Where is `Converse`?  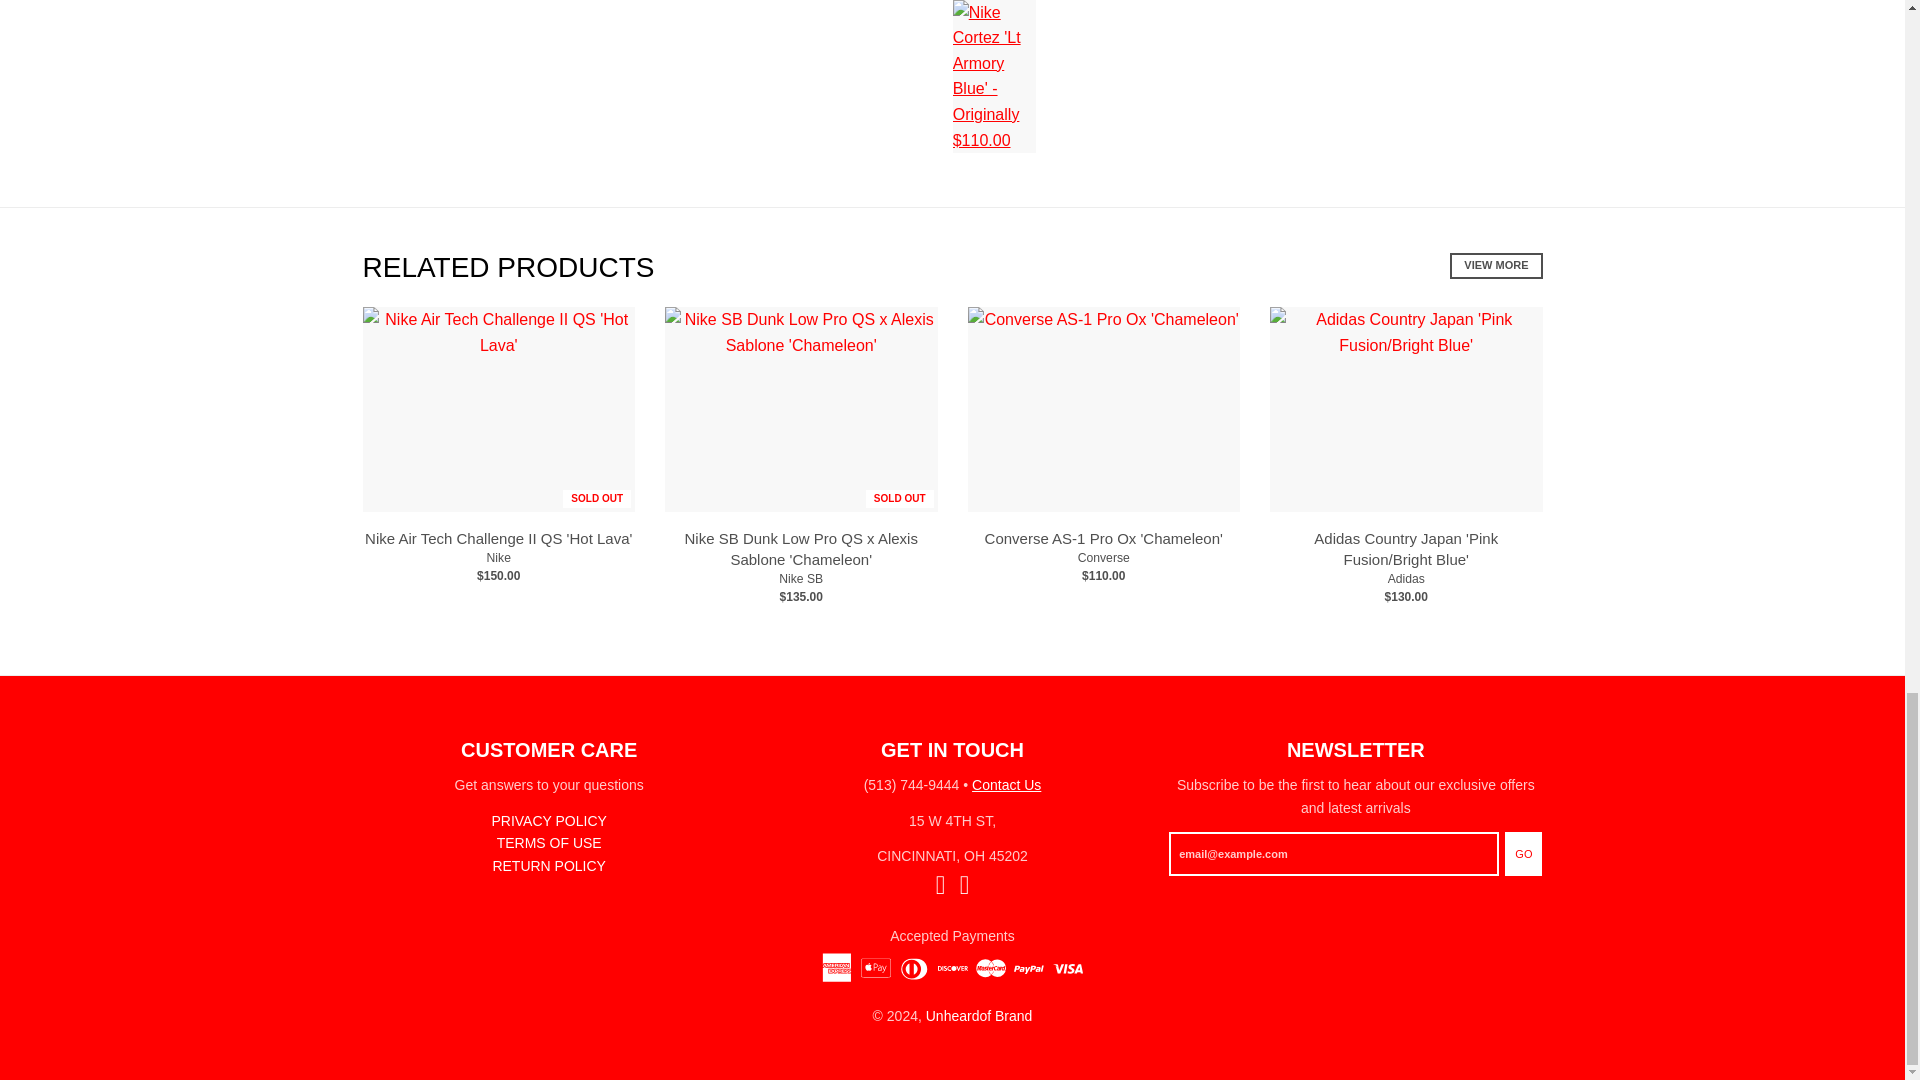
Converse is located at coordinates (1104, 557).